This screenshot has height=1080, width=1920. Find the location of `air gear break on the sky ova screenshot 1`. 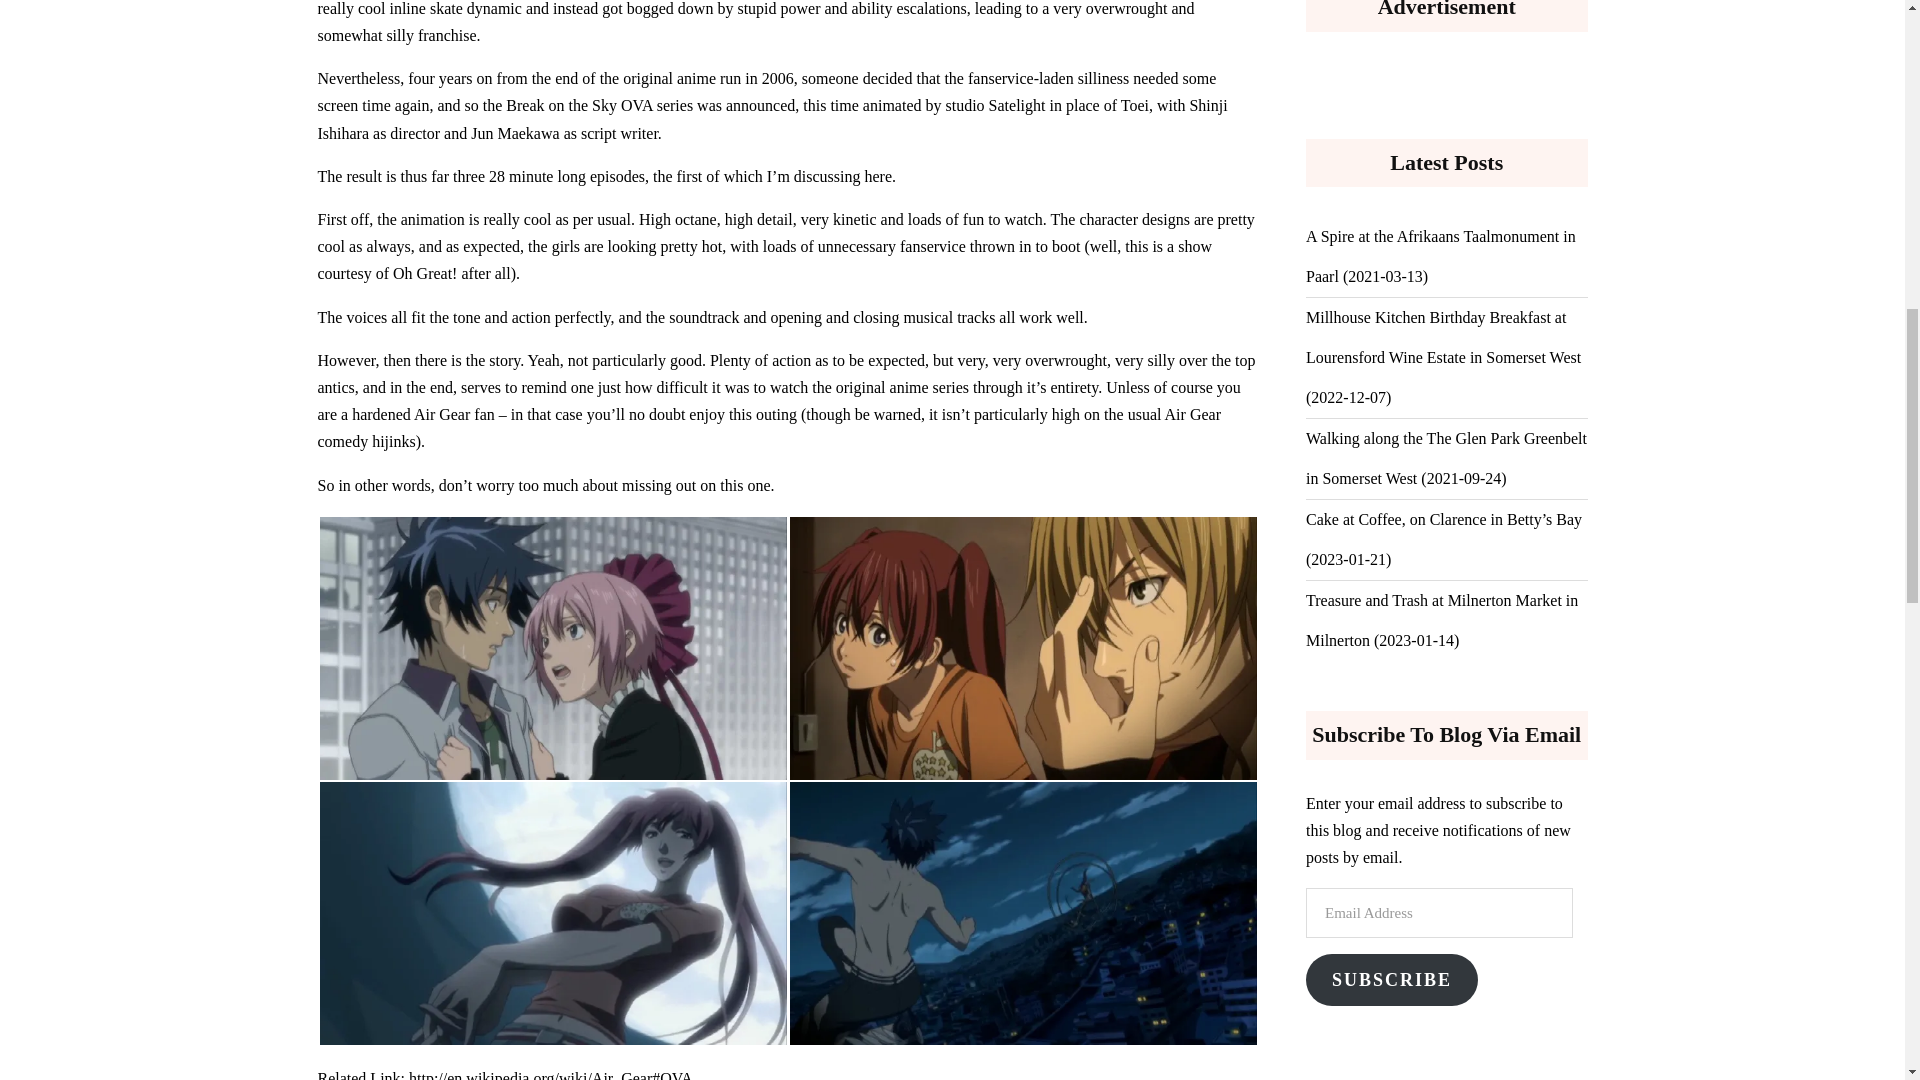

air gear break on the sky ova screenshot 1 is located at coordinates (554, 648).